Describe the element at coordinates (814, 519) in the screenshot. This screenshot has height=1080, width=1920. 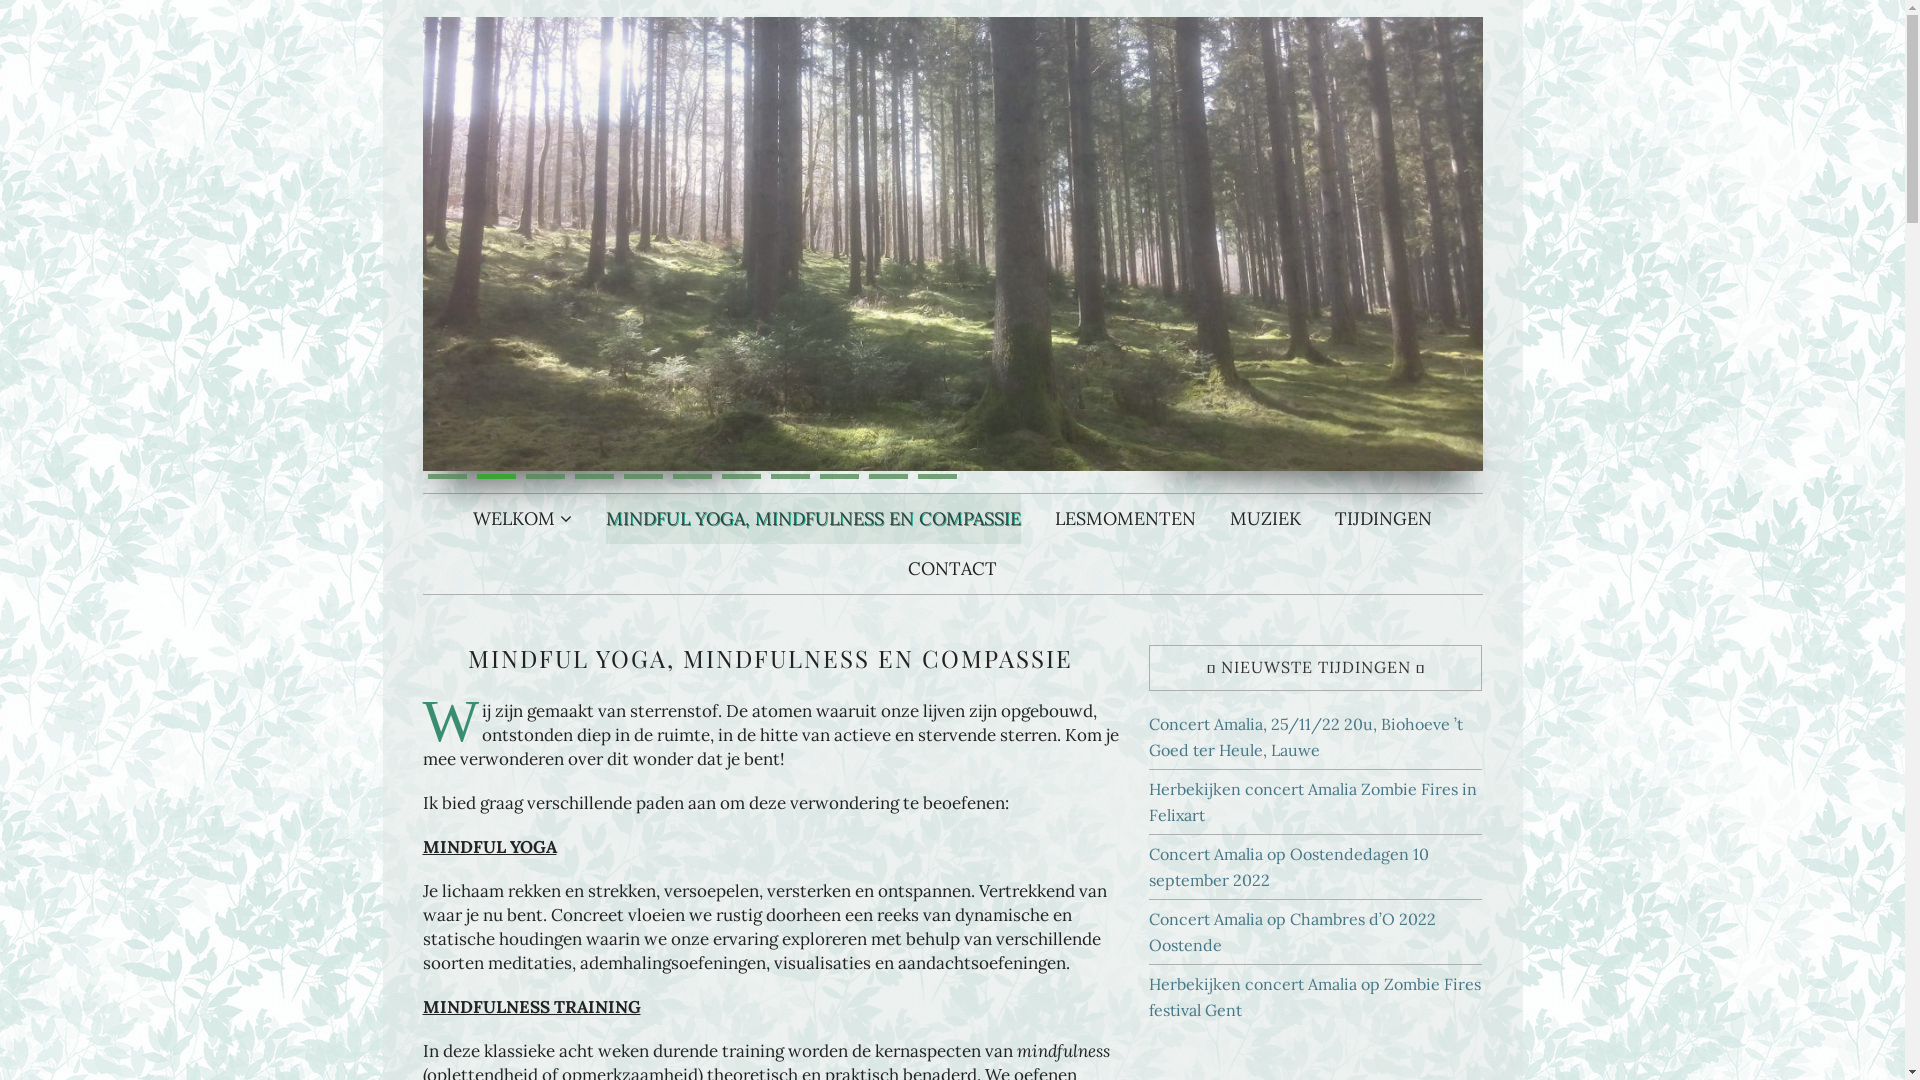
I see `MINDFUL YOGA, MINDFULNESS EN COMPASSIE` at that location.